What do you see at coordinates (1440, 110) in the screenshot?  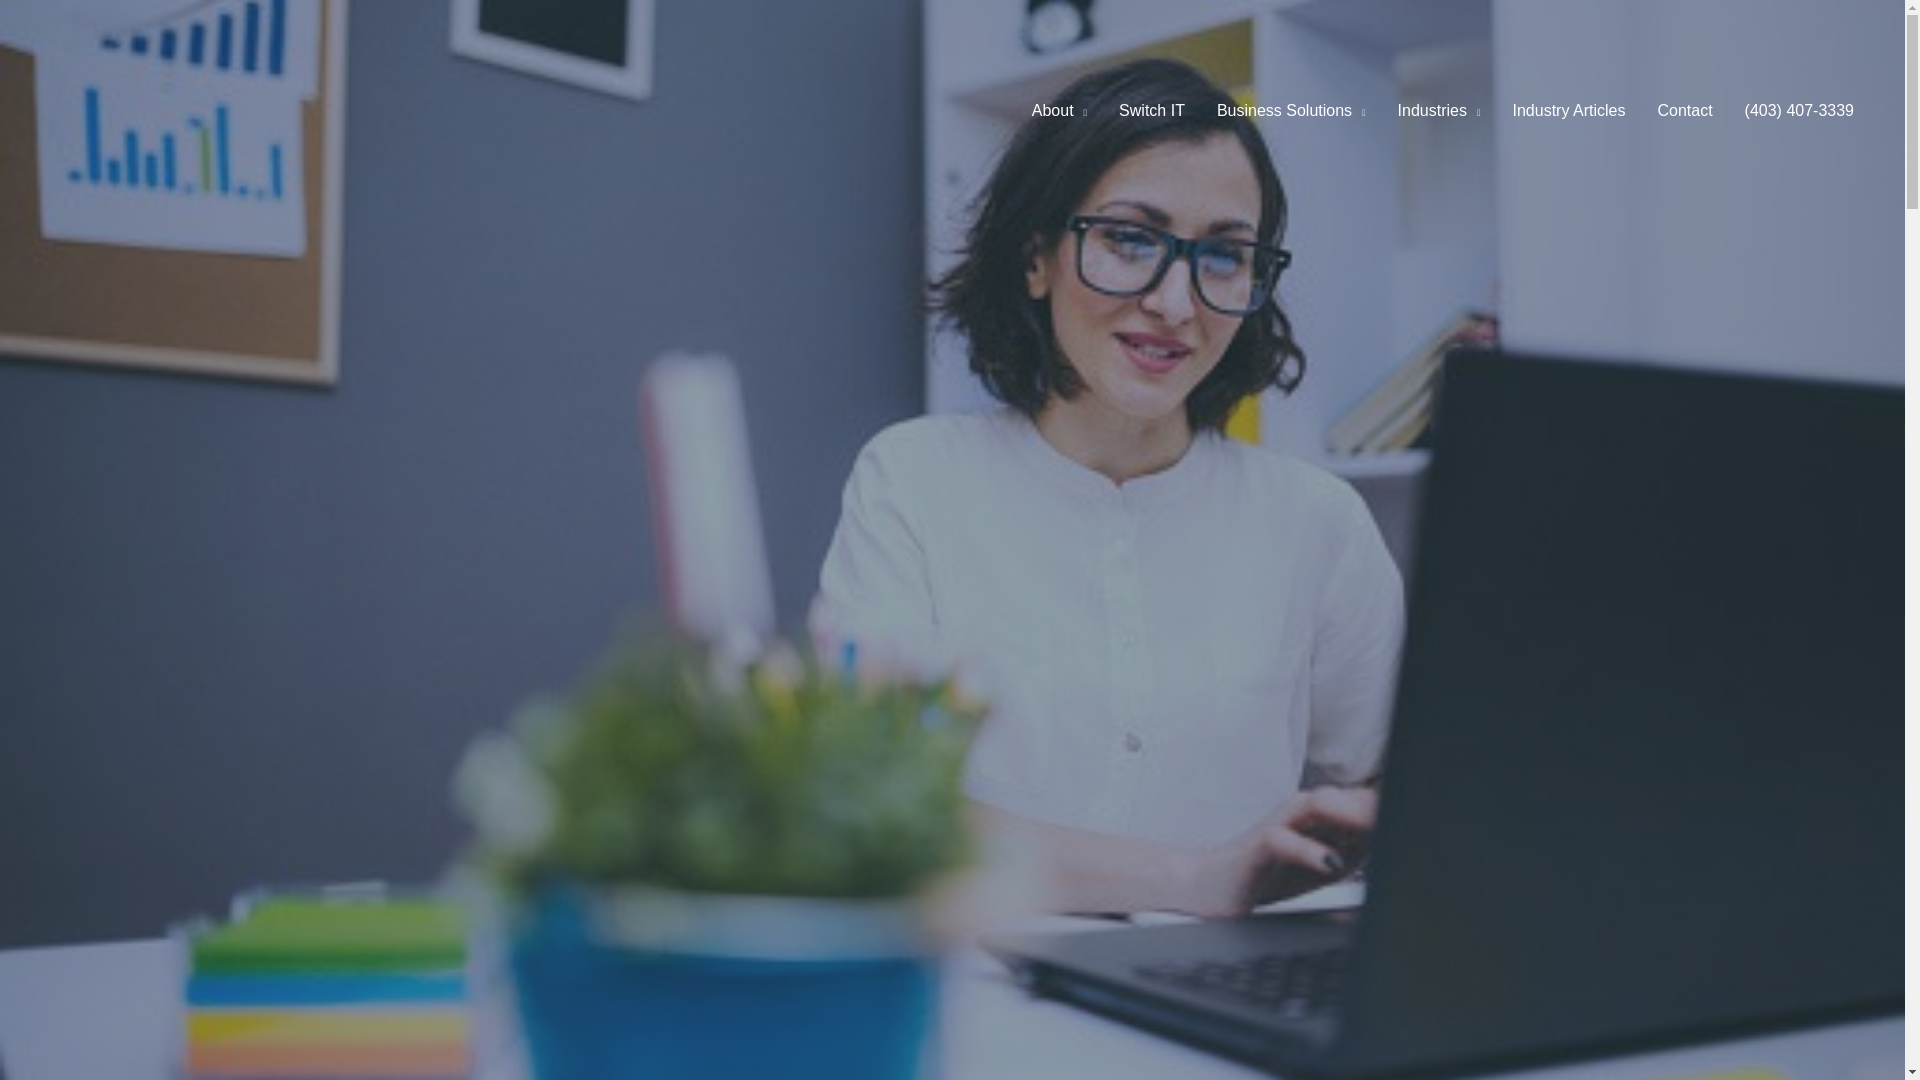 I see `Industries` at bounding box center [1440, 110].